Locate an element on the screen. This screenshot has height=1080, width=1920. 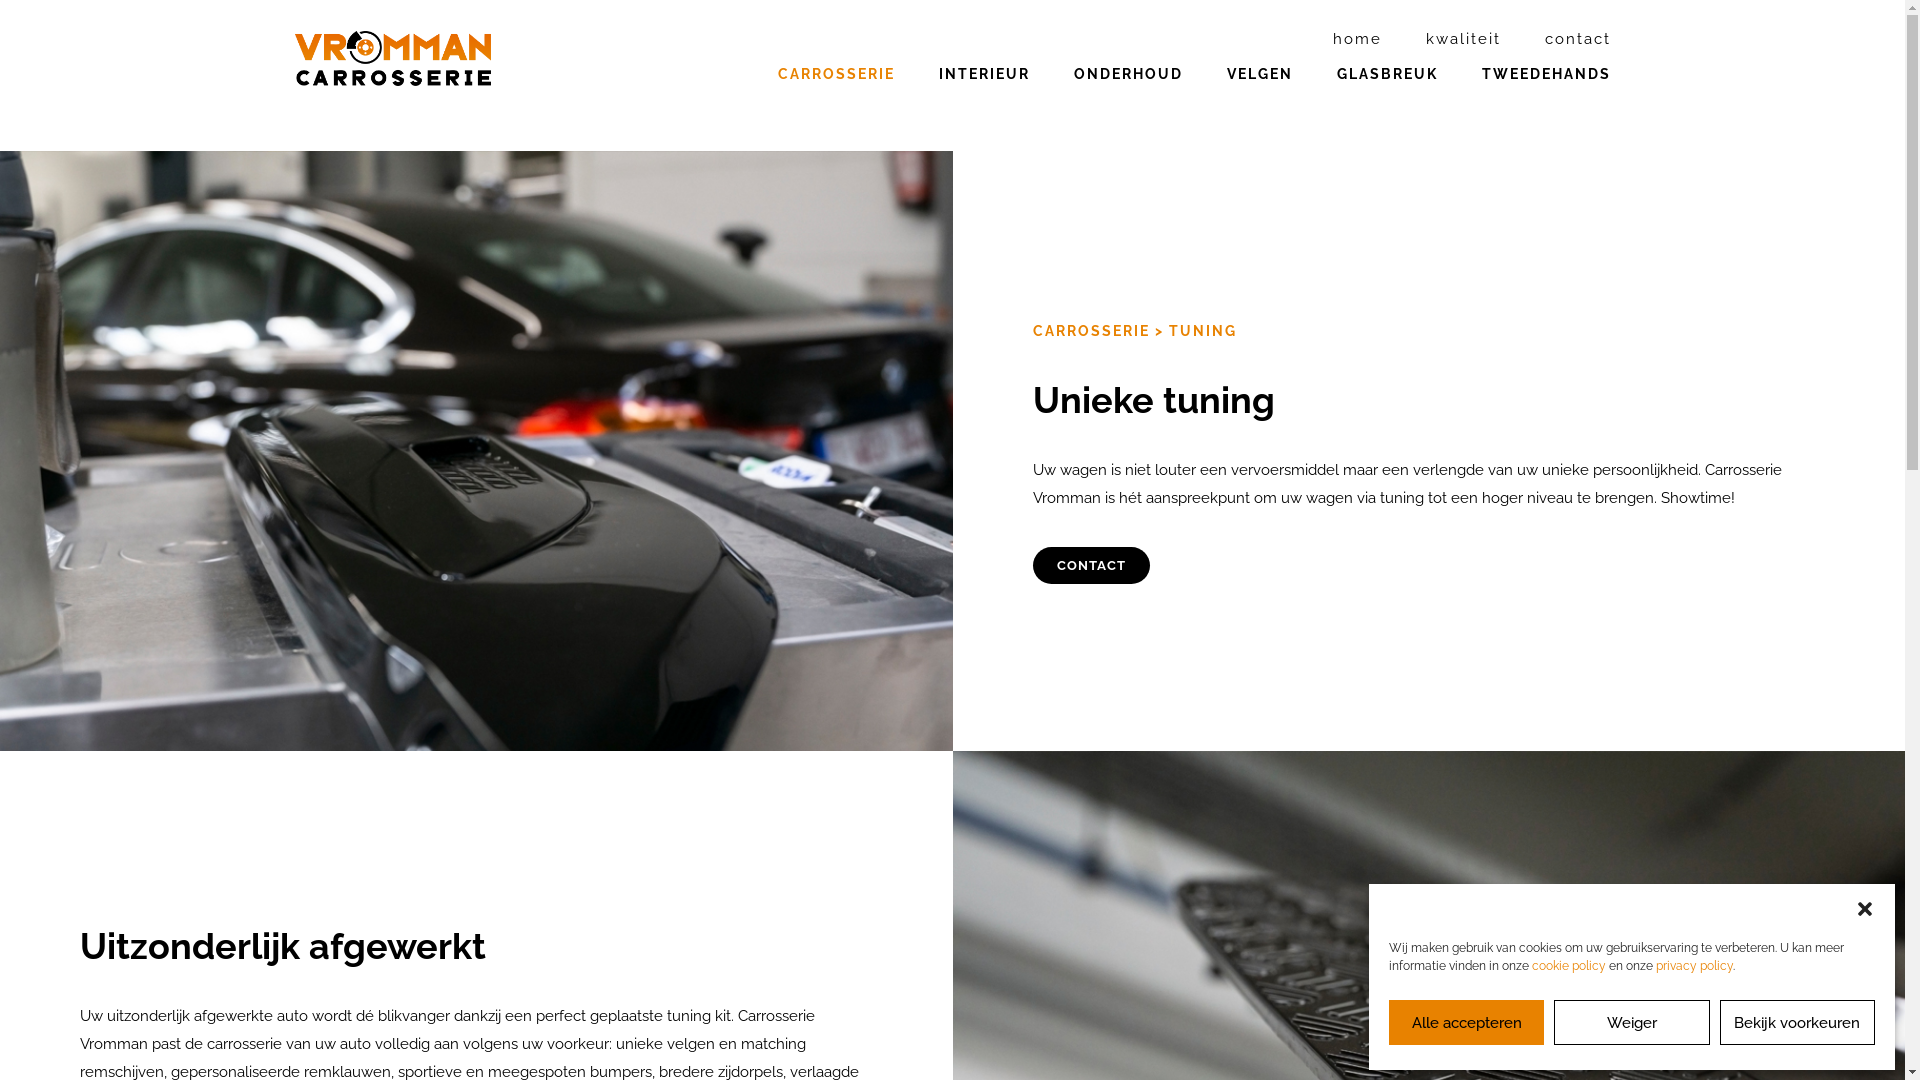
Carrosserie Vromman is located at coordinates (432, 58).